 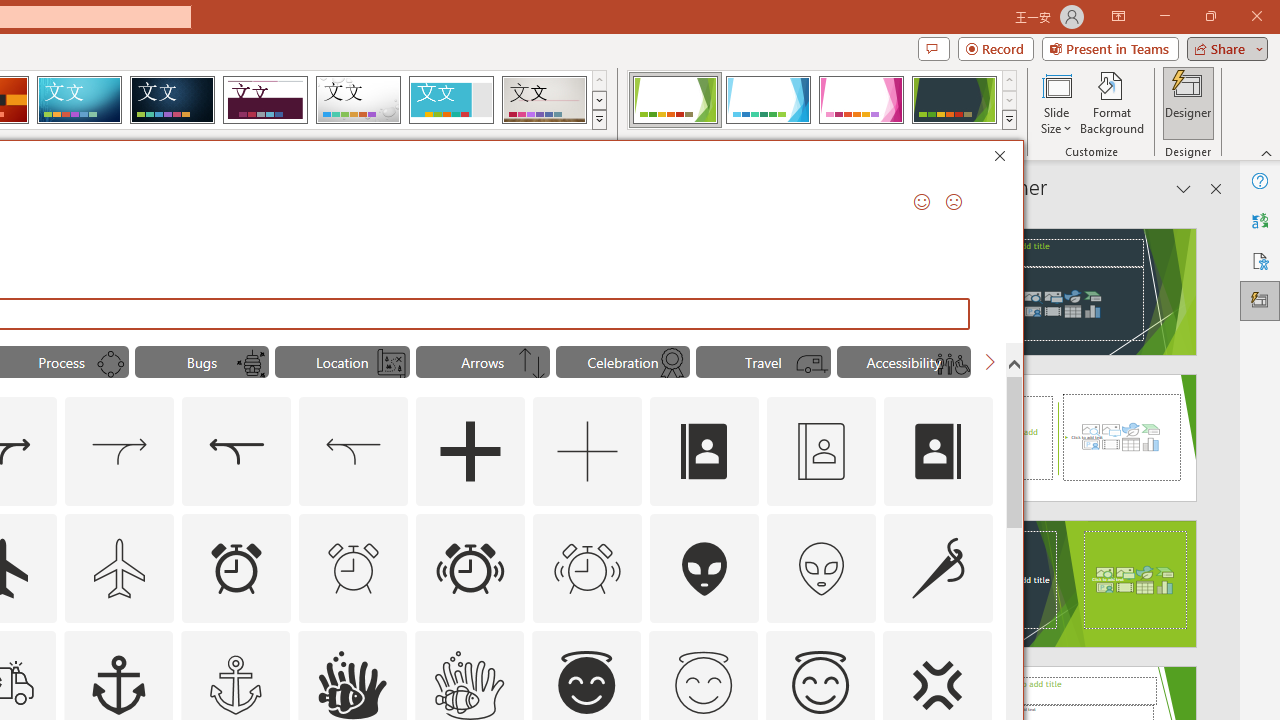 What do you see at coordinates (450, 100) in the screenshot?
I see `Frame` at bounding box center [450, 100].